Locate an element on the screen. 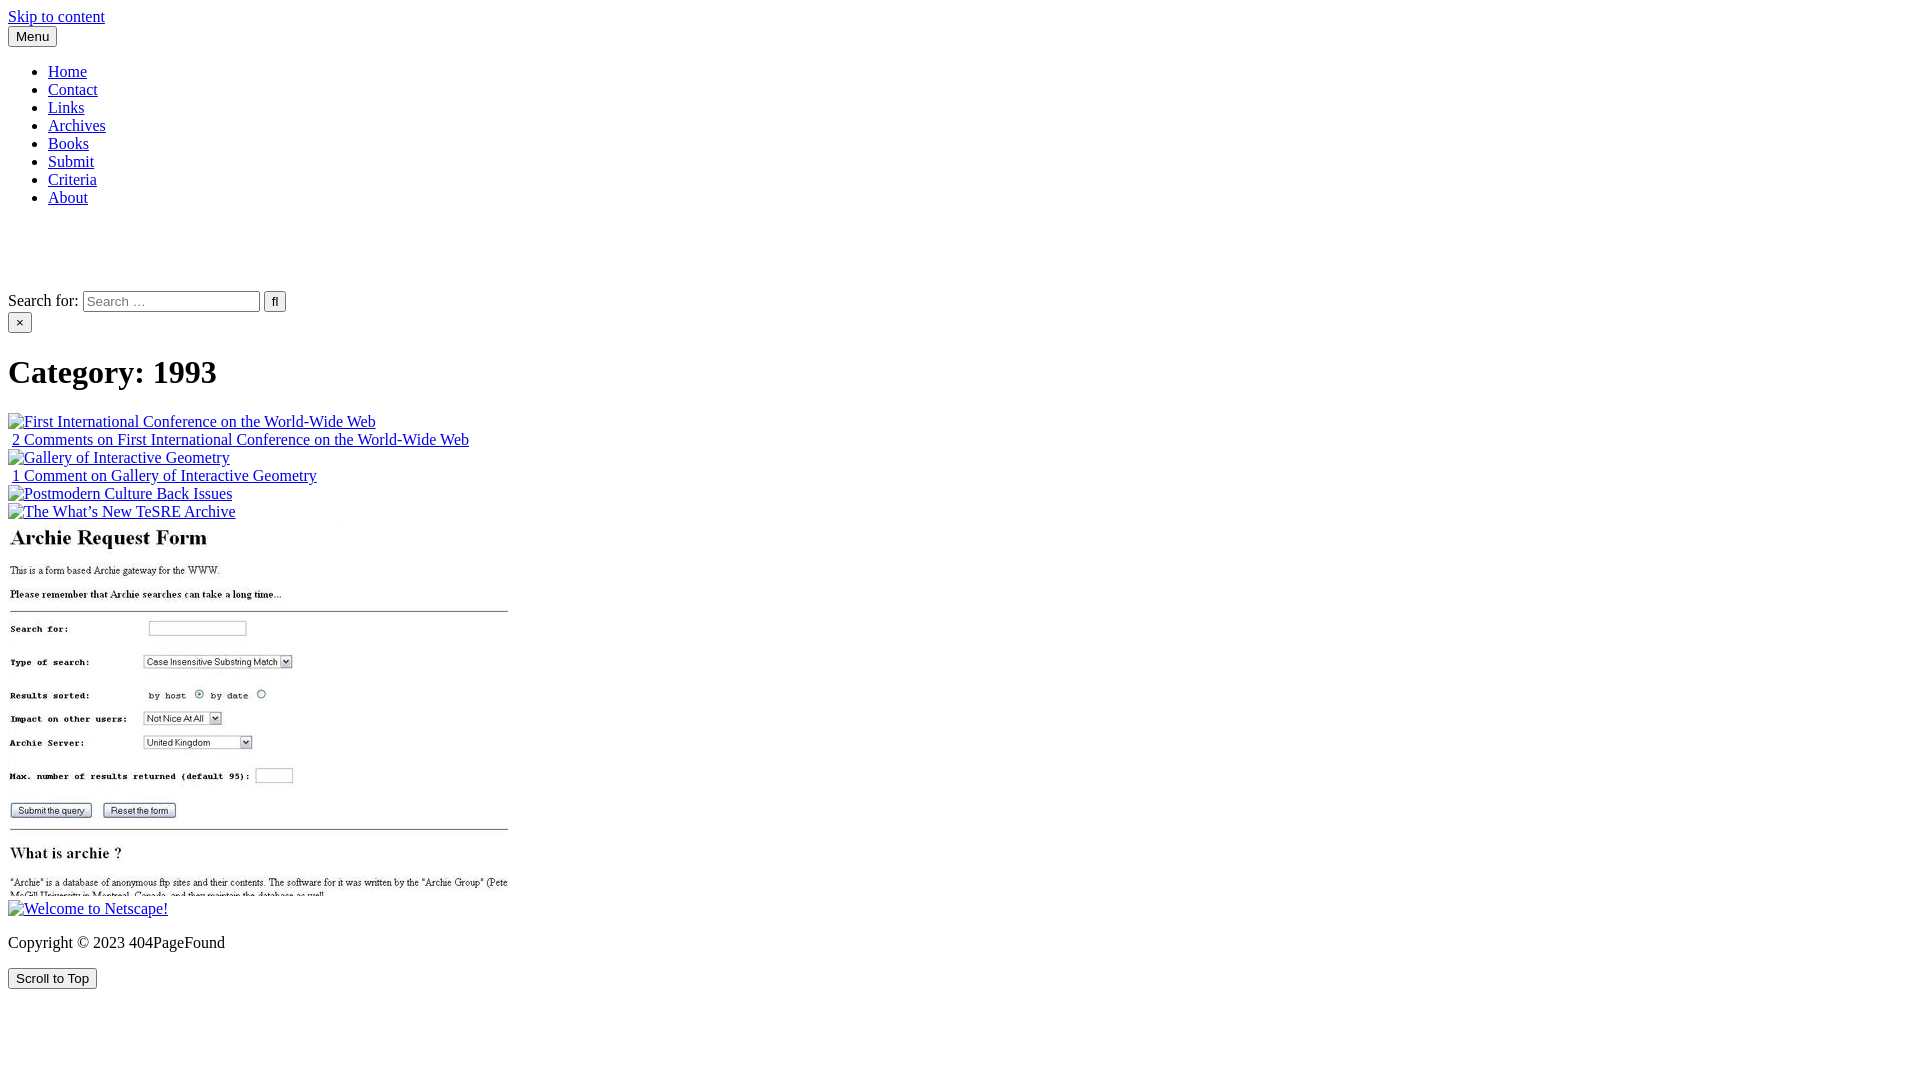 The height and width of the screenshot is (1080, 1920). Archie Request Form is located at coordinates (258, 708).